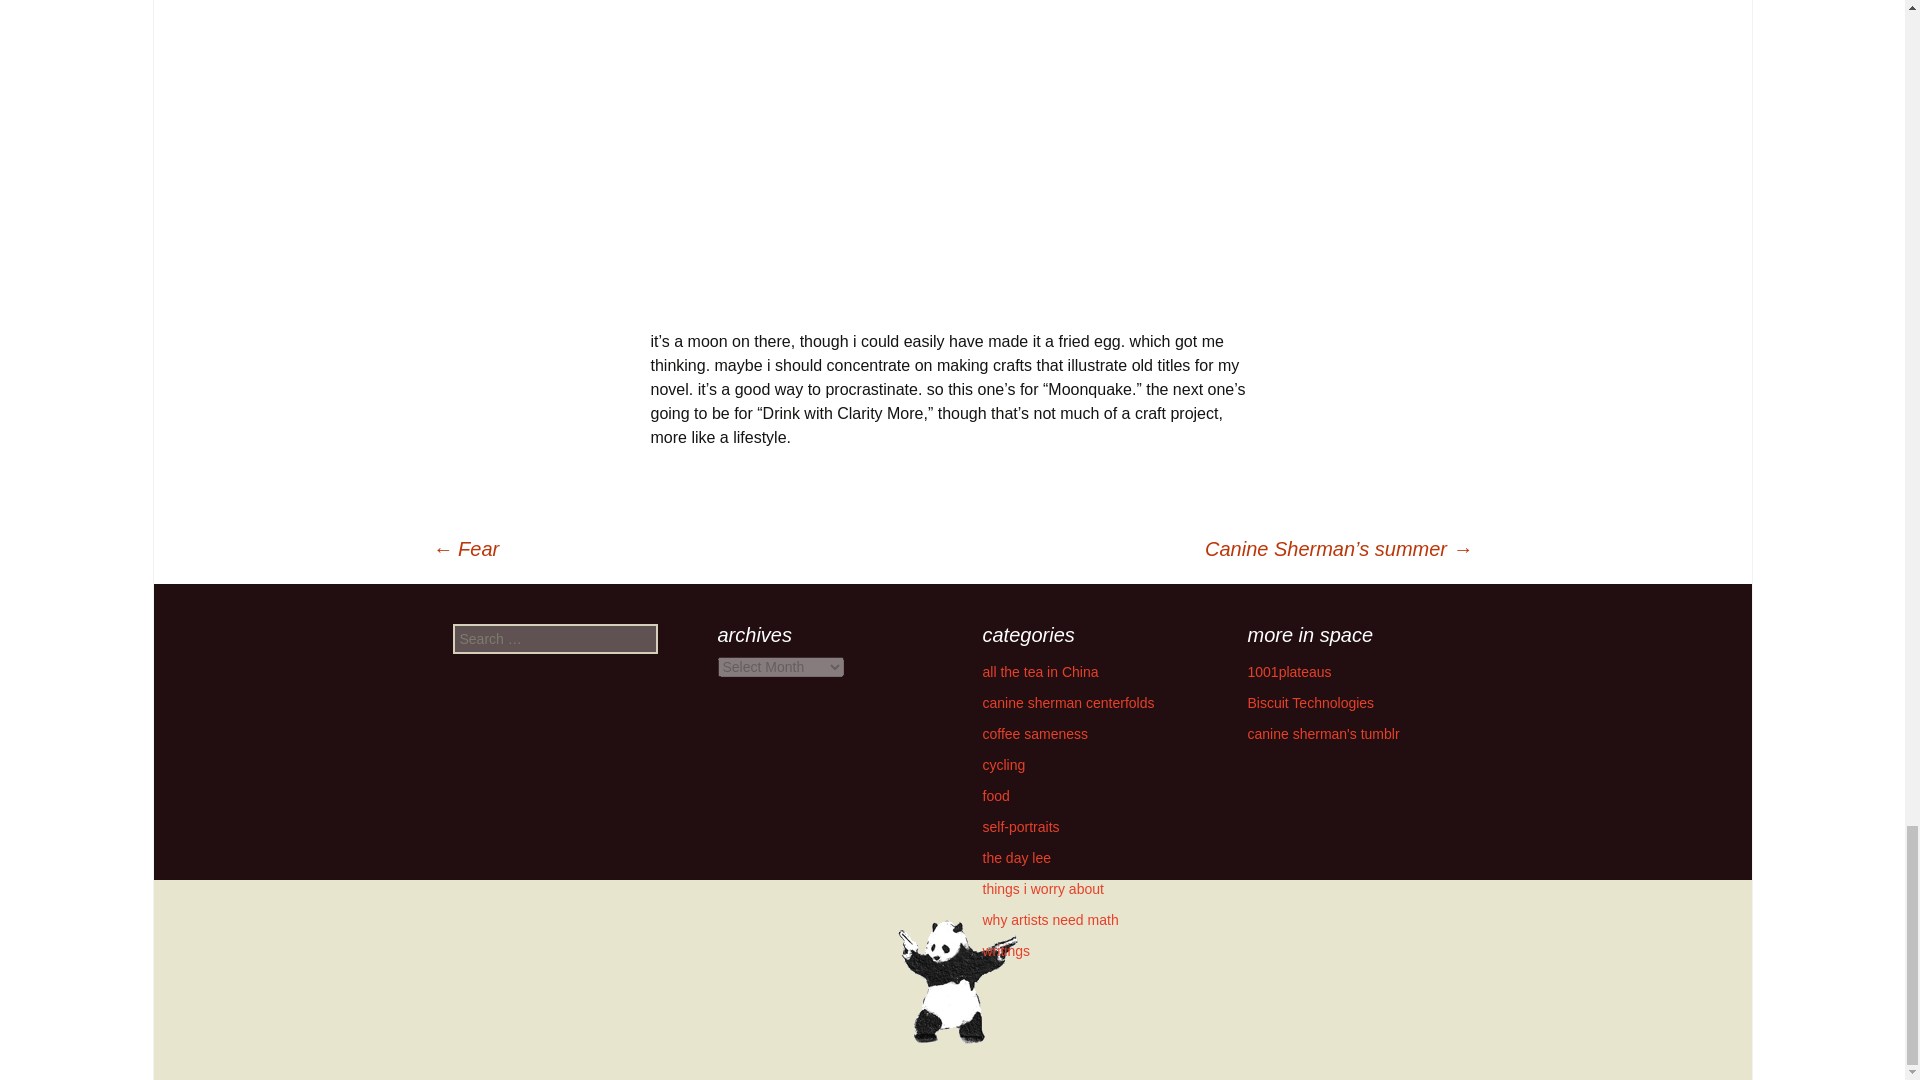  I want to click on canine sherman's tumblr, so click(1324, 733).